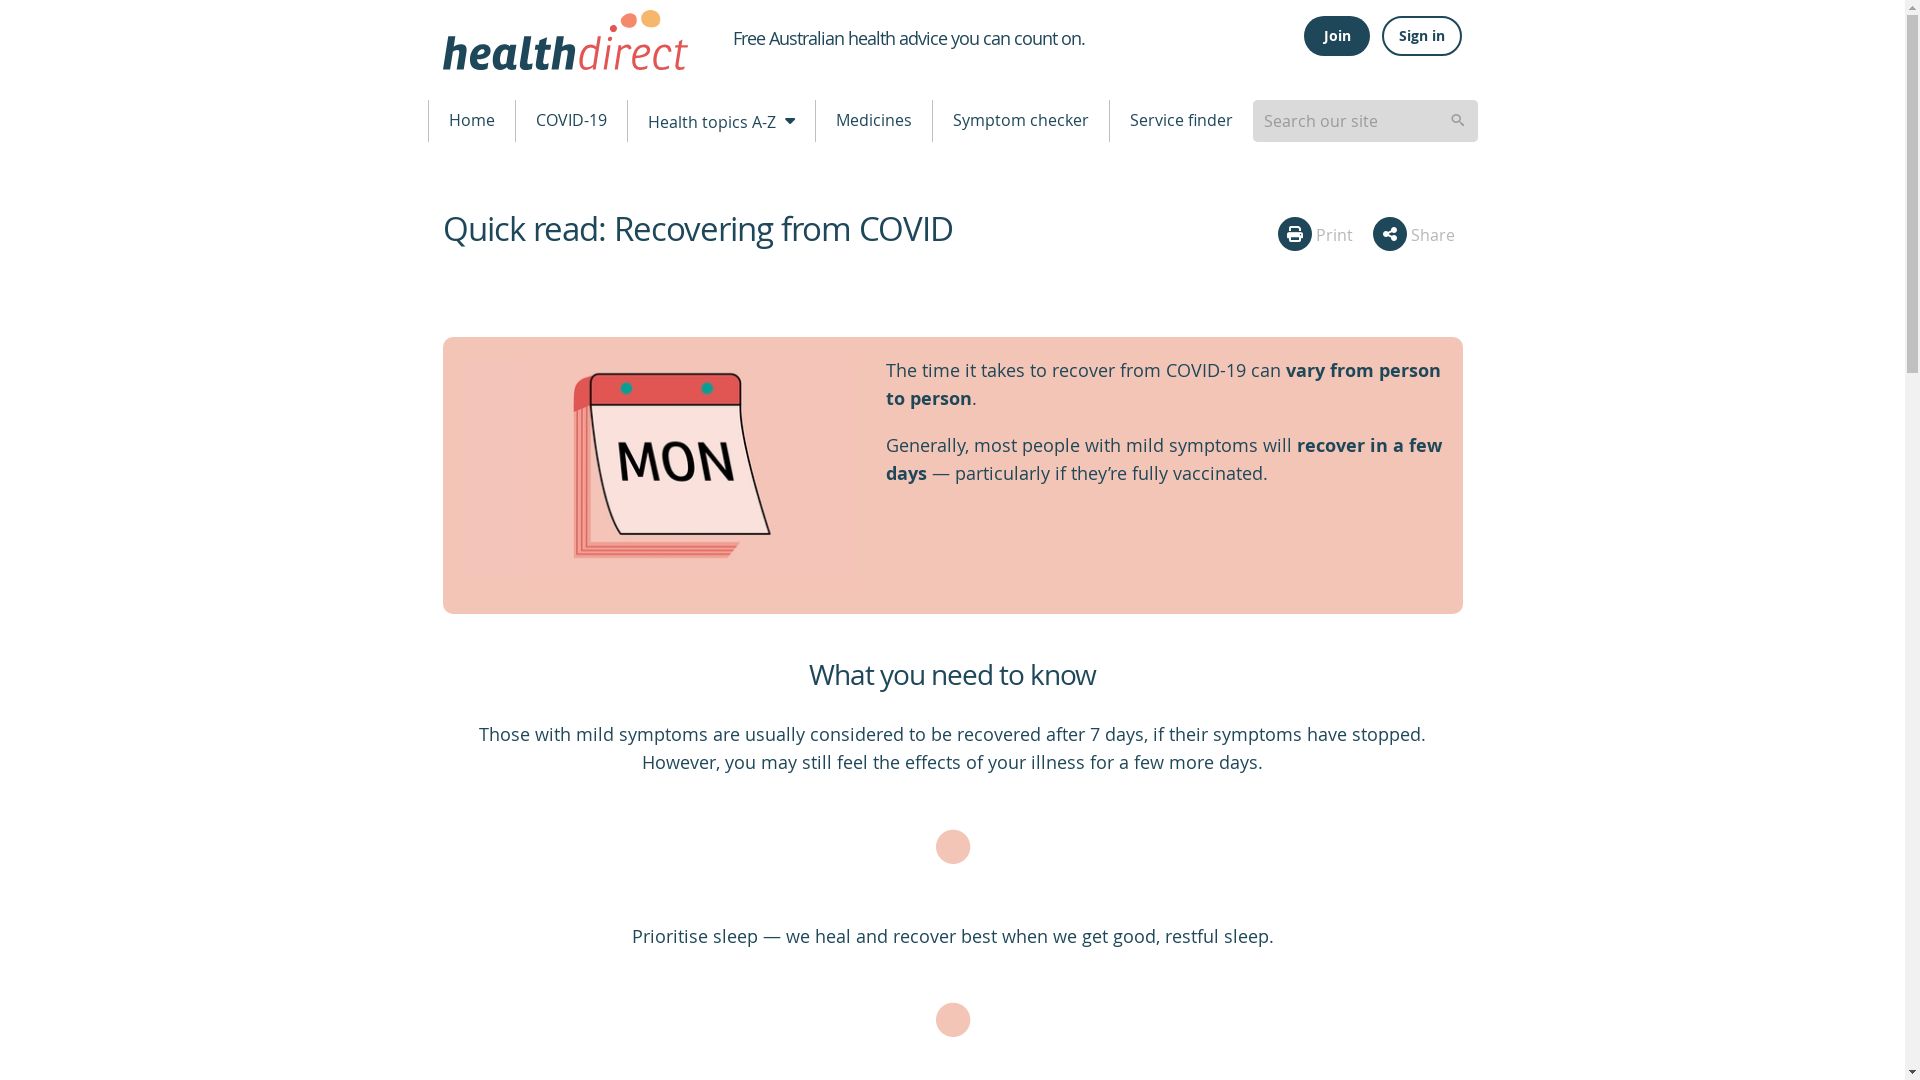 This screenshot has height=1080, width=1920. Describe the element at coordinates (1422, 36) in the screenshot. I see `Sign in` at that location.